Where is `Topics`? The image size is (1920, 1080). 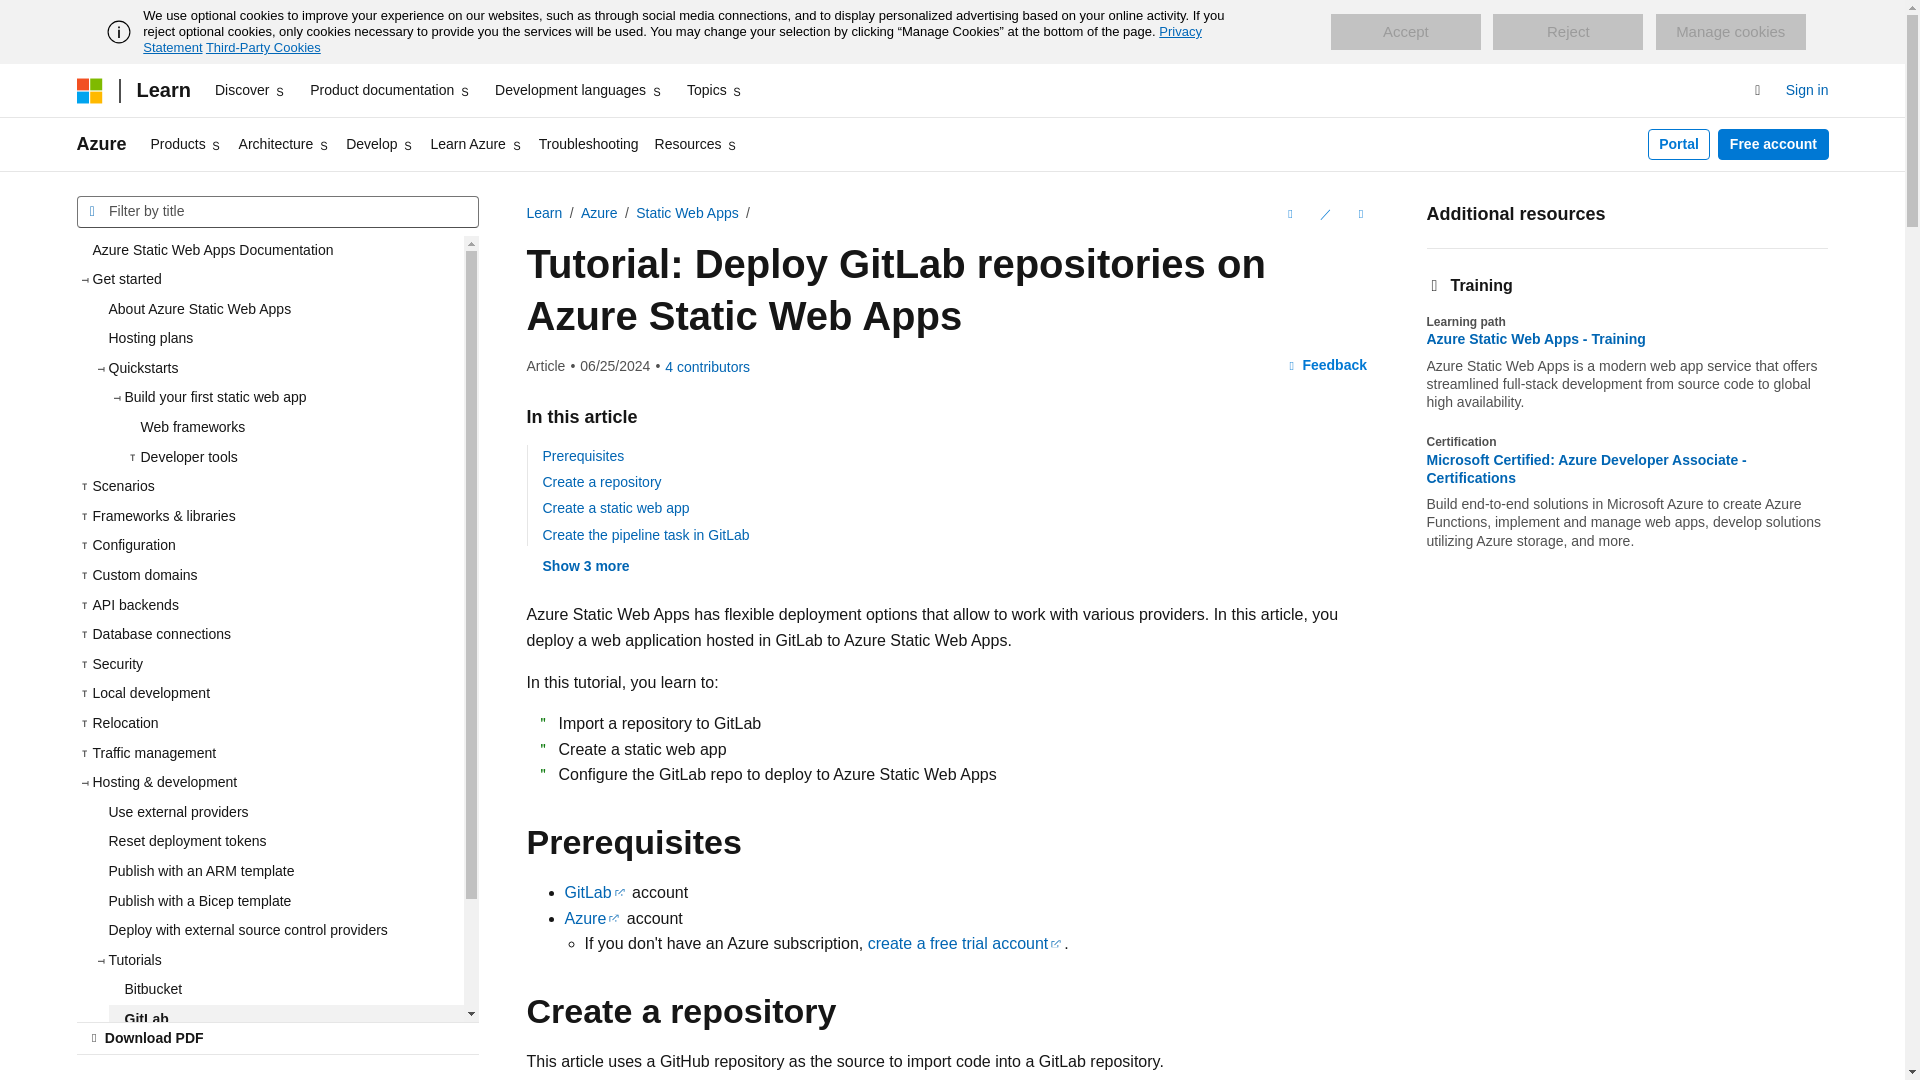
Topics is located at coordinates (716, 90).